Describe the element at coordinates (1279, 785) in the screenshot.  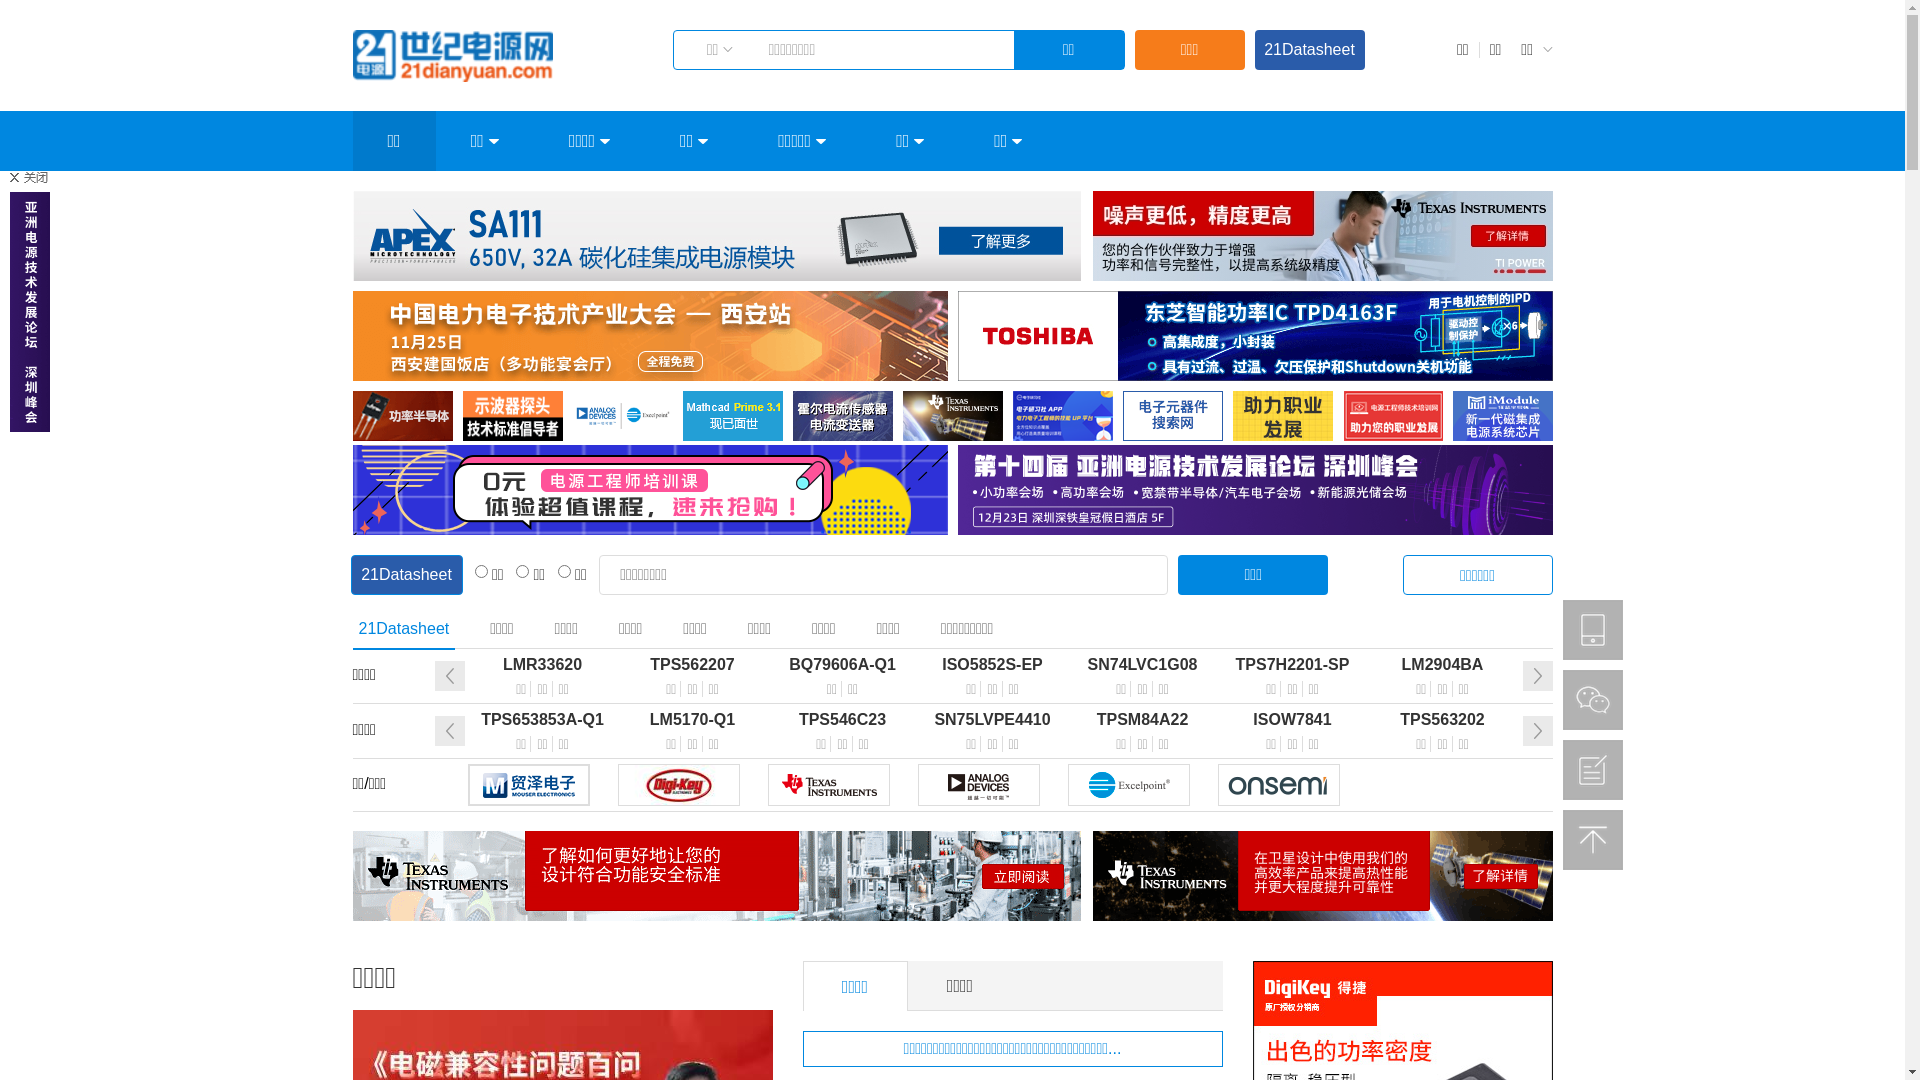
I see `ON` at that location.